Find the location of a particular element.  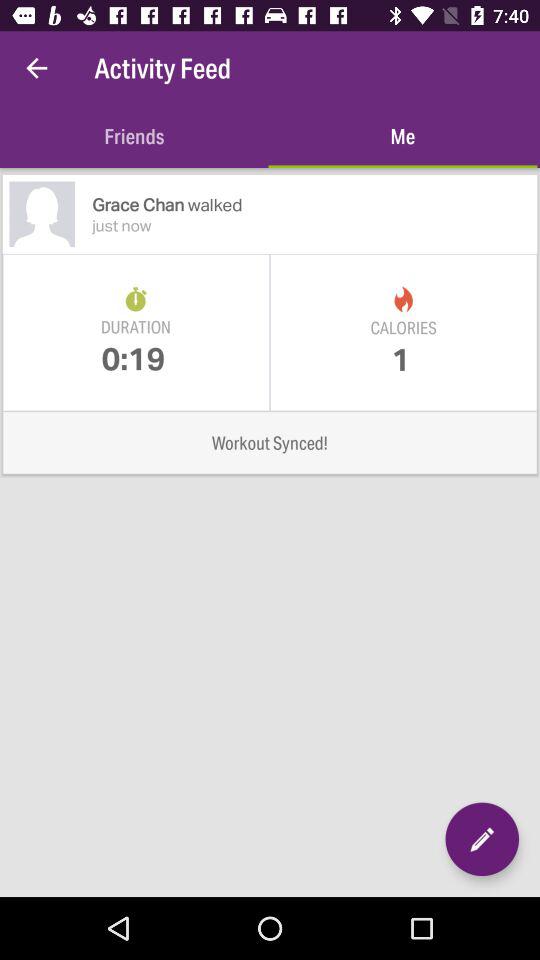

a place to edit the details on the page is located at coordinates (482, 839).